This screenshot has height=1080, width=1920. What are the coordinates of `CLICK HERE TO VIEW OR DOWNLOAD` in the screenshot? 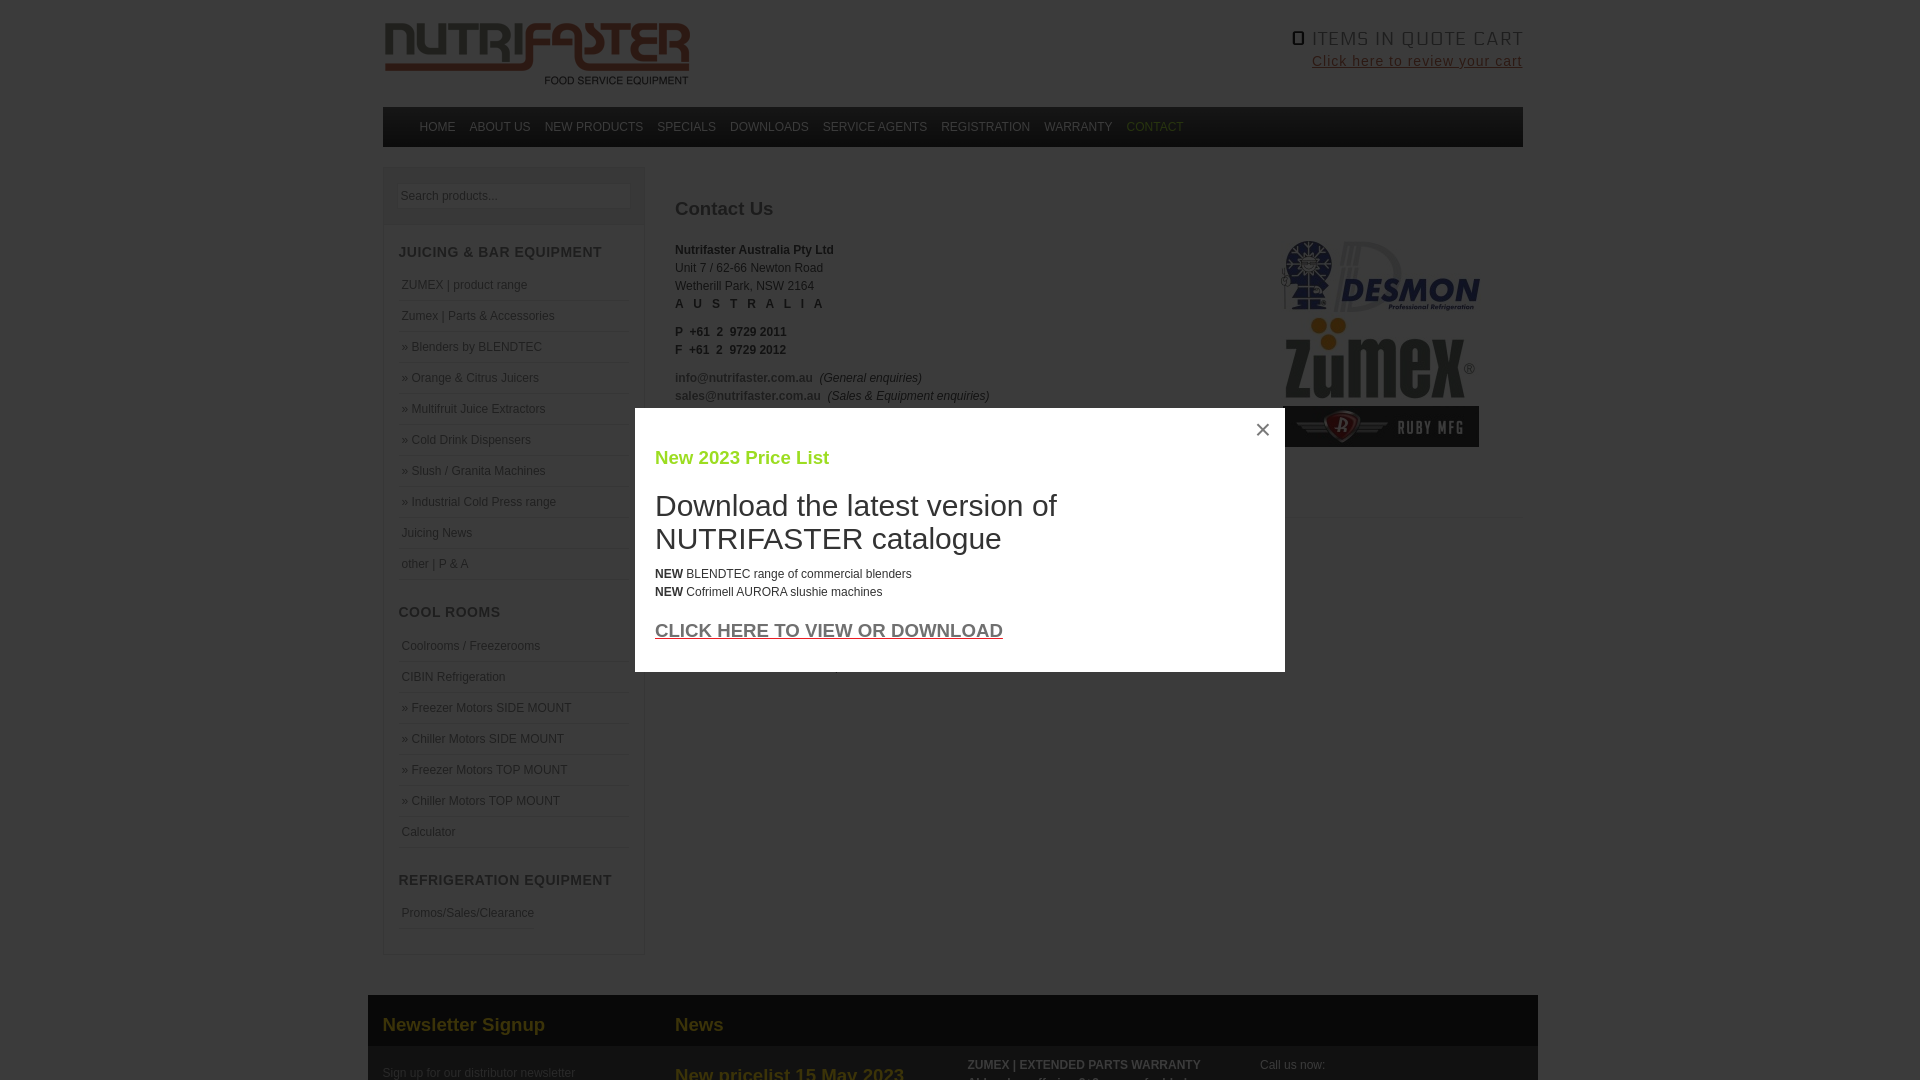 It's located at (828, 630).